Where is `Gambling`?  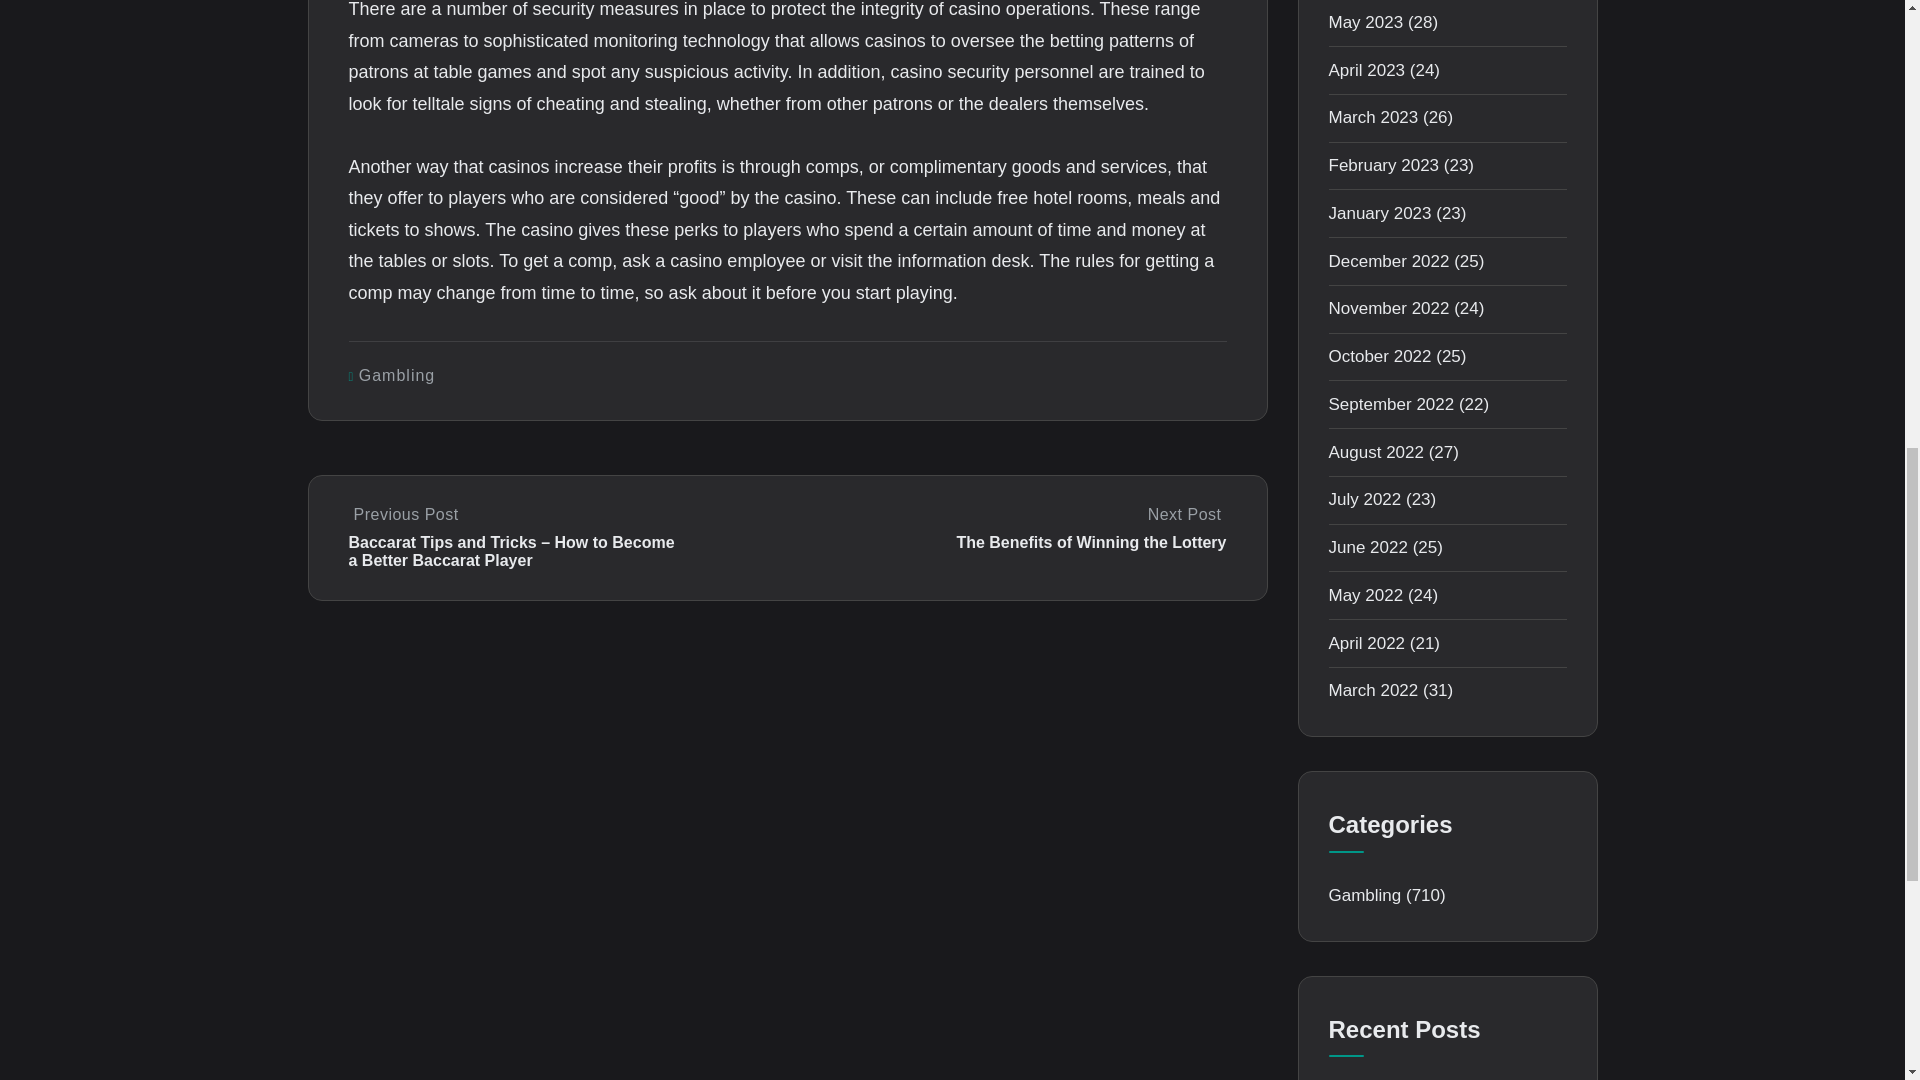 Gambling is located at coordinates (397, 376).